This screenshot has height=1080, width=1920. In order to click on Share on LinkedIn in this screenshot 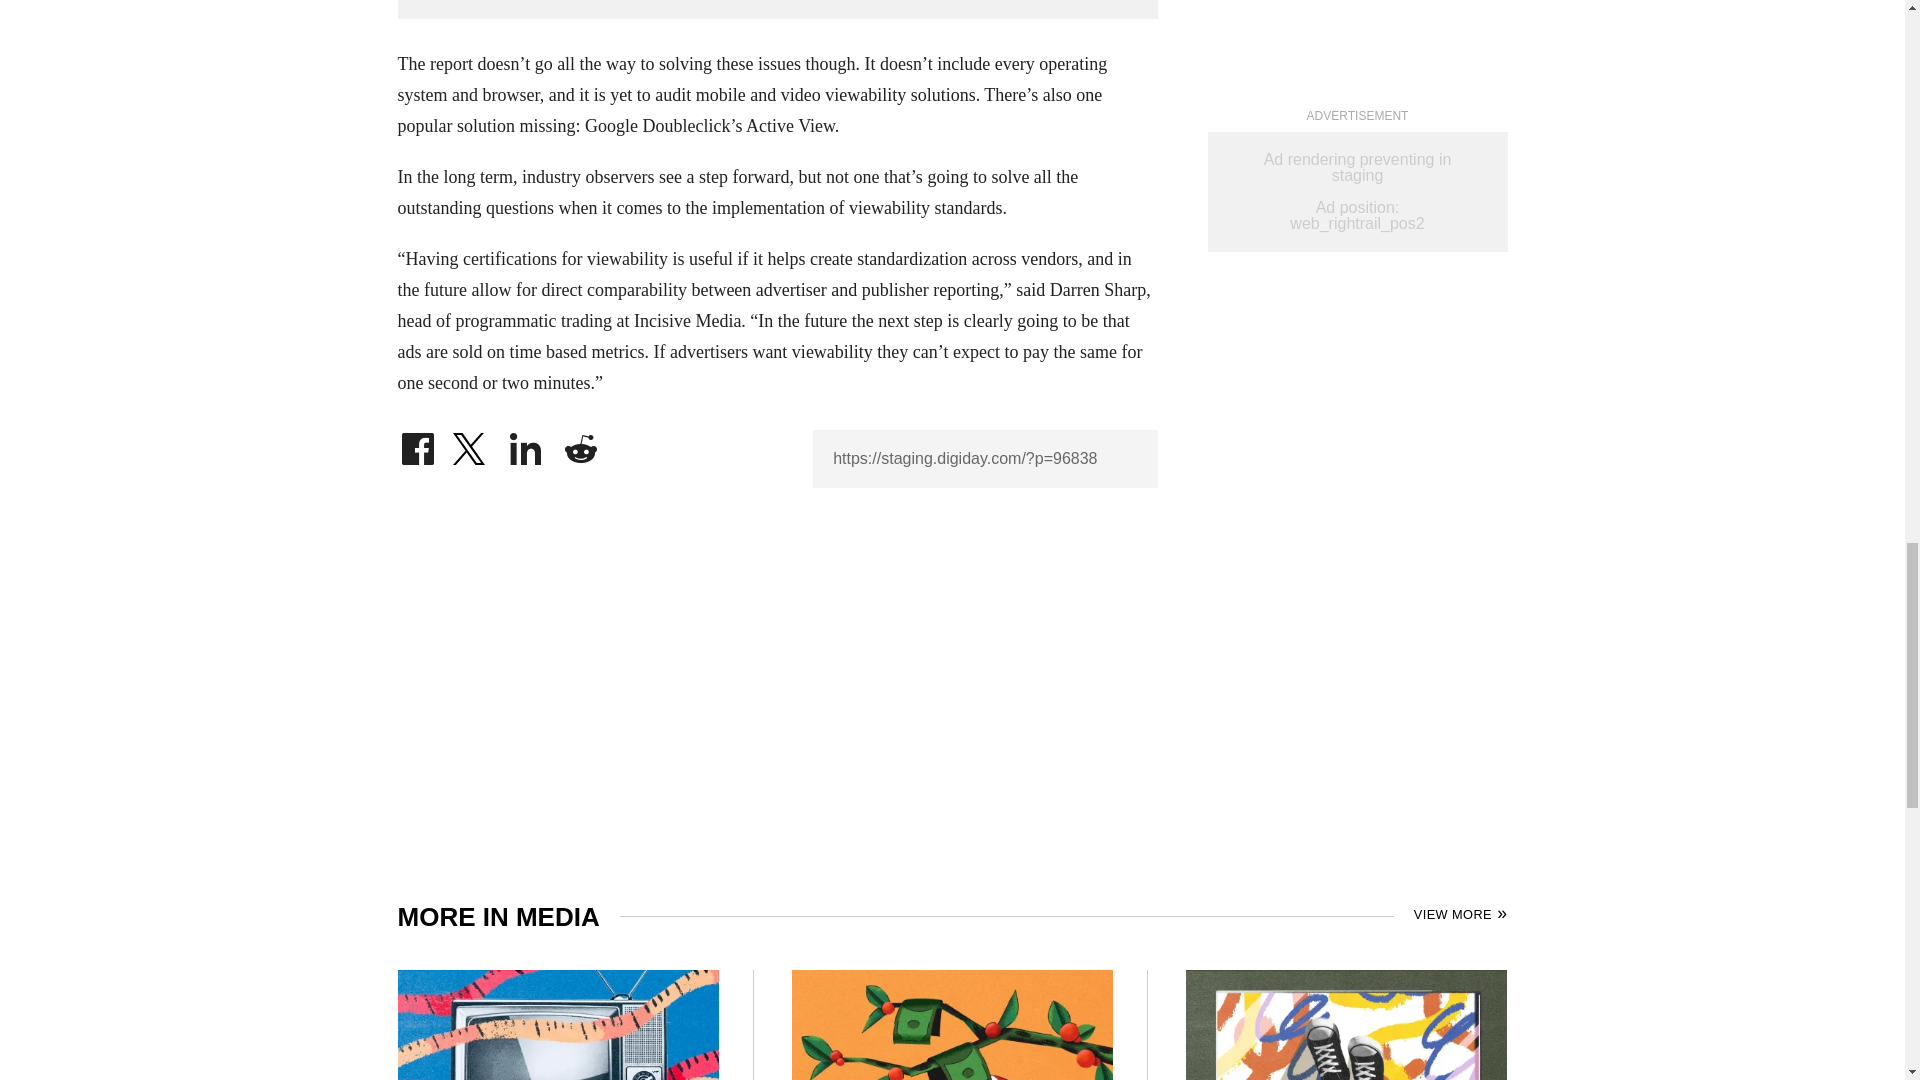, I will do `click(526, 444)`.